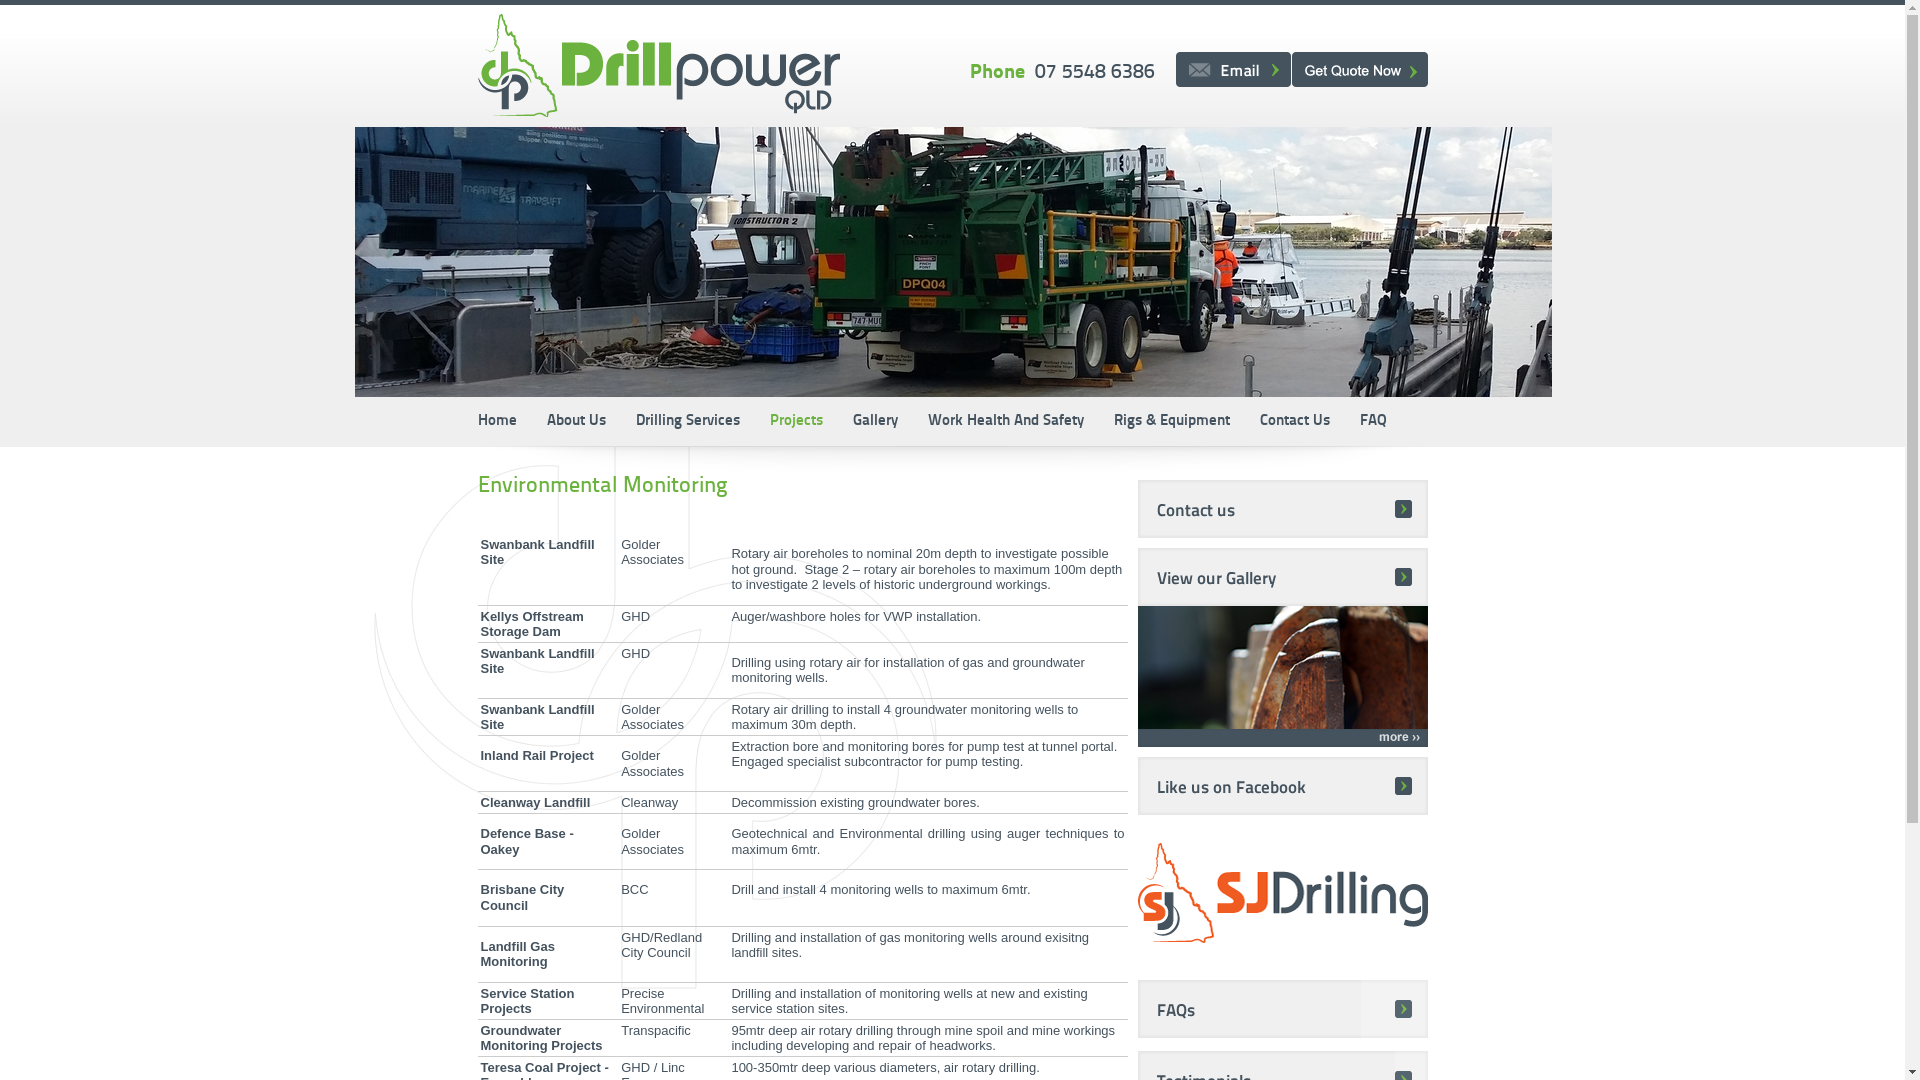  I want to click on About Us, so click(576, 422).